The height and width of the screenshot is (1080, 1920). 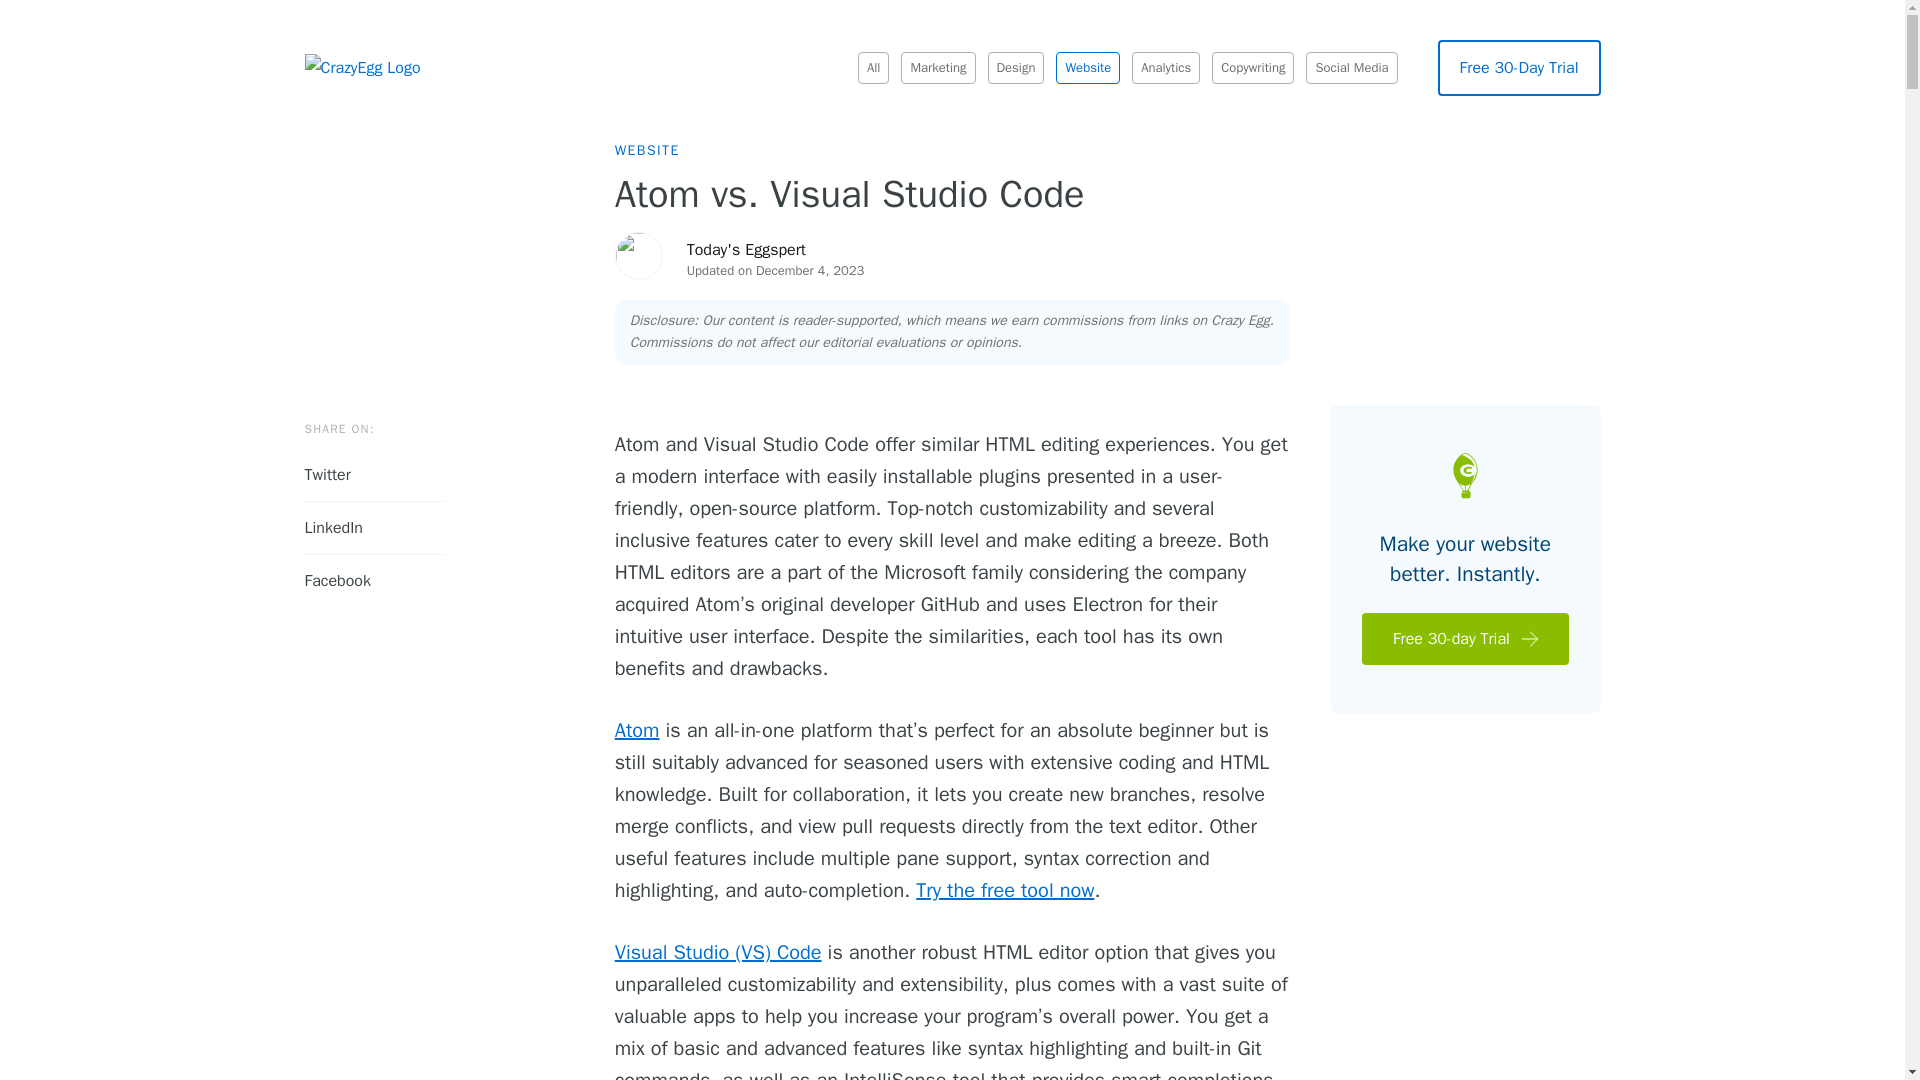 I want to click on Try the free tool now, so click(x=1004, y=890).